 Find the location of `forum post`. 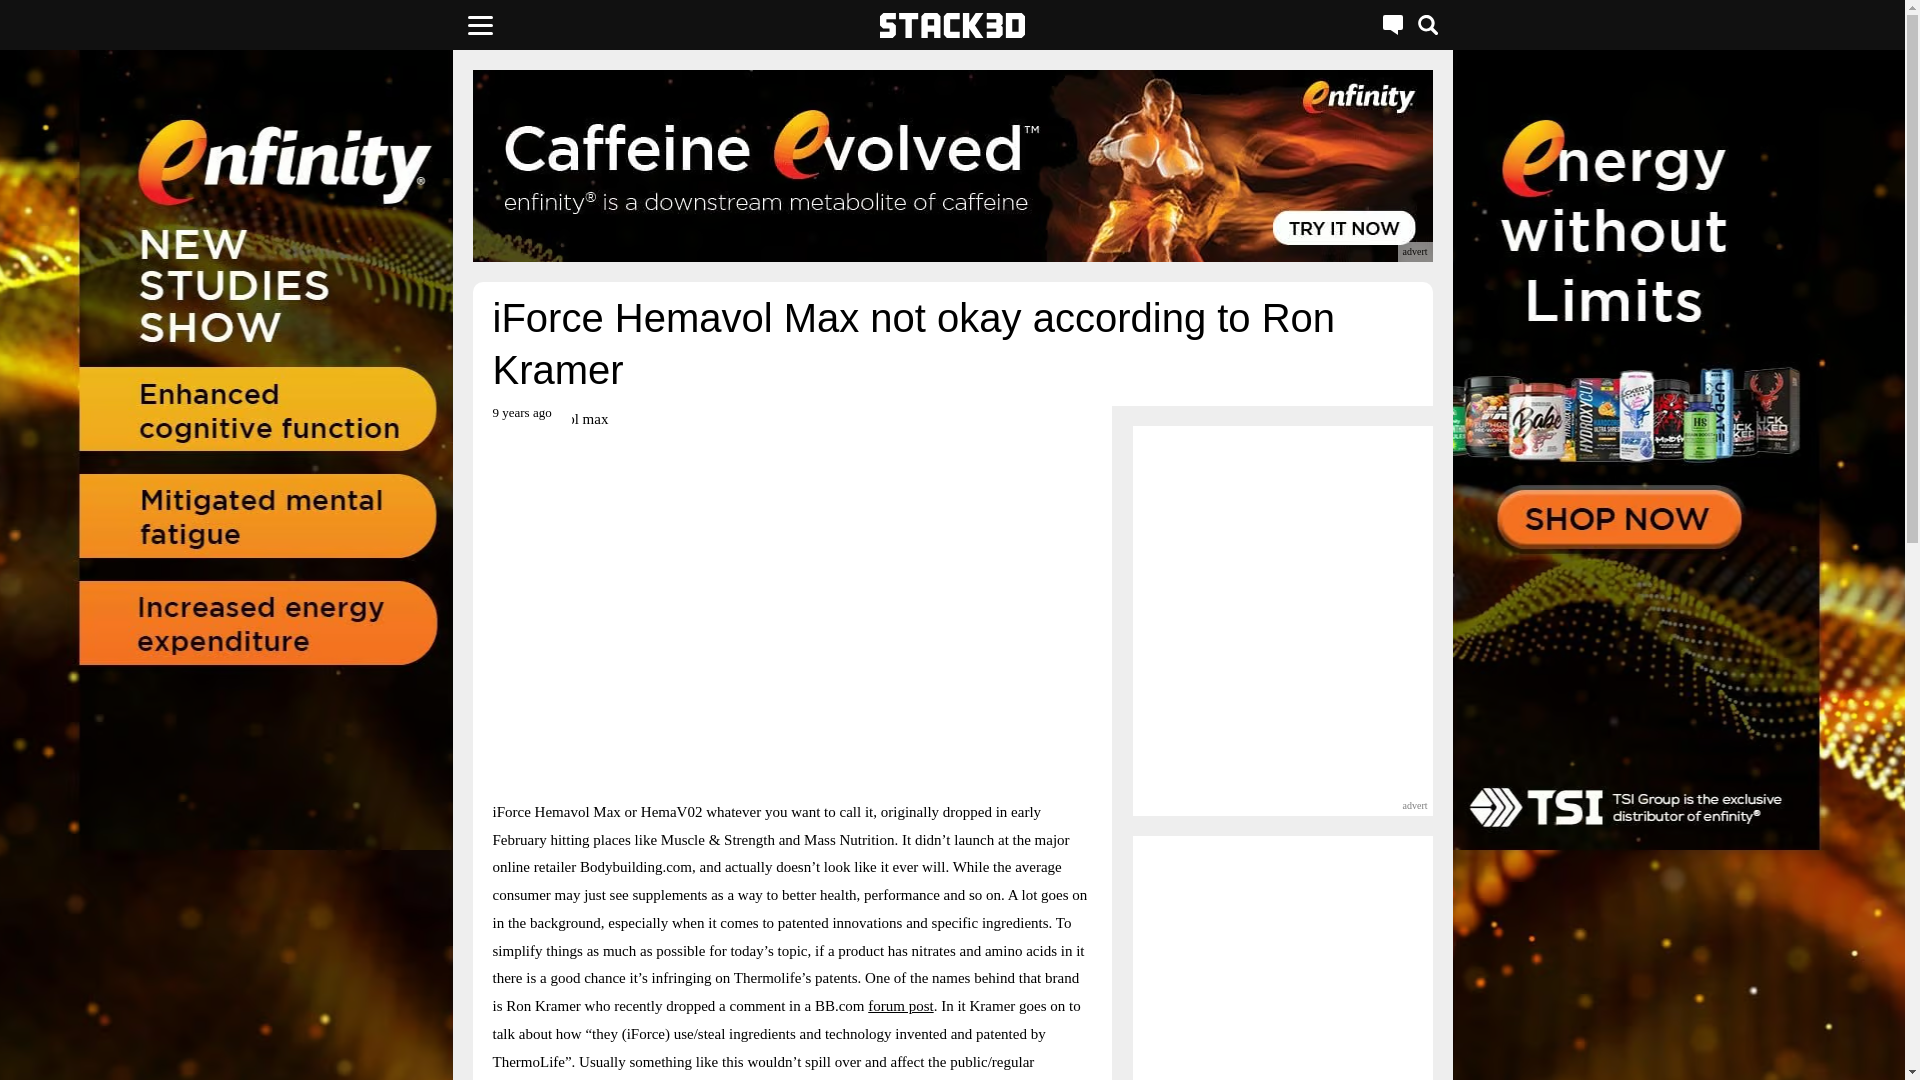

forum post is located at coordinates (900, 1006).